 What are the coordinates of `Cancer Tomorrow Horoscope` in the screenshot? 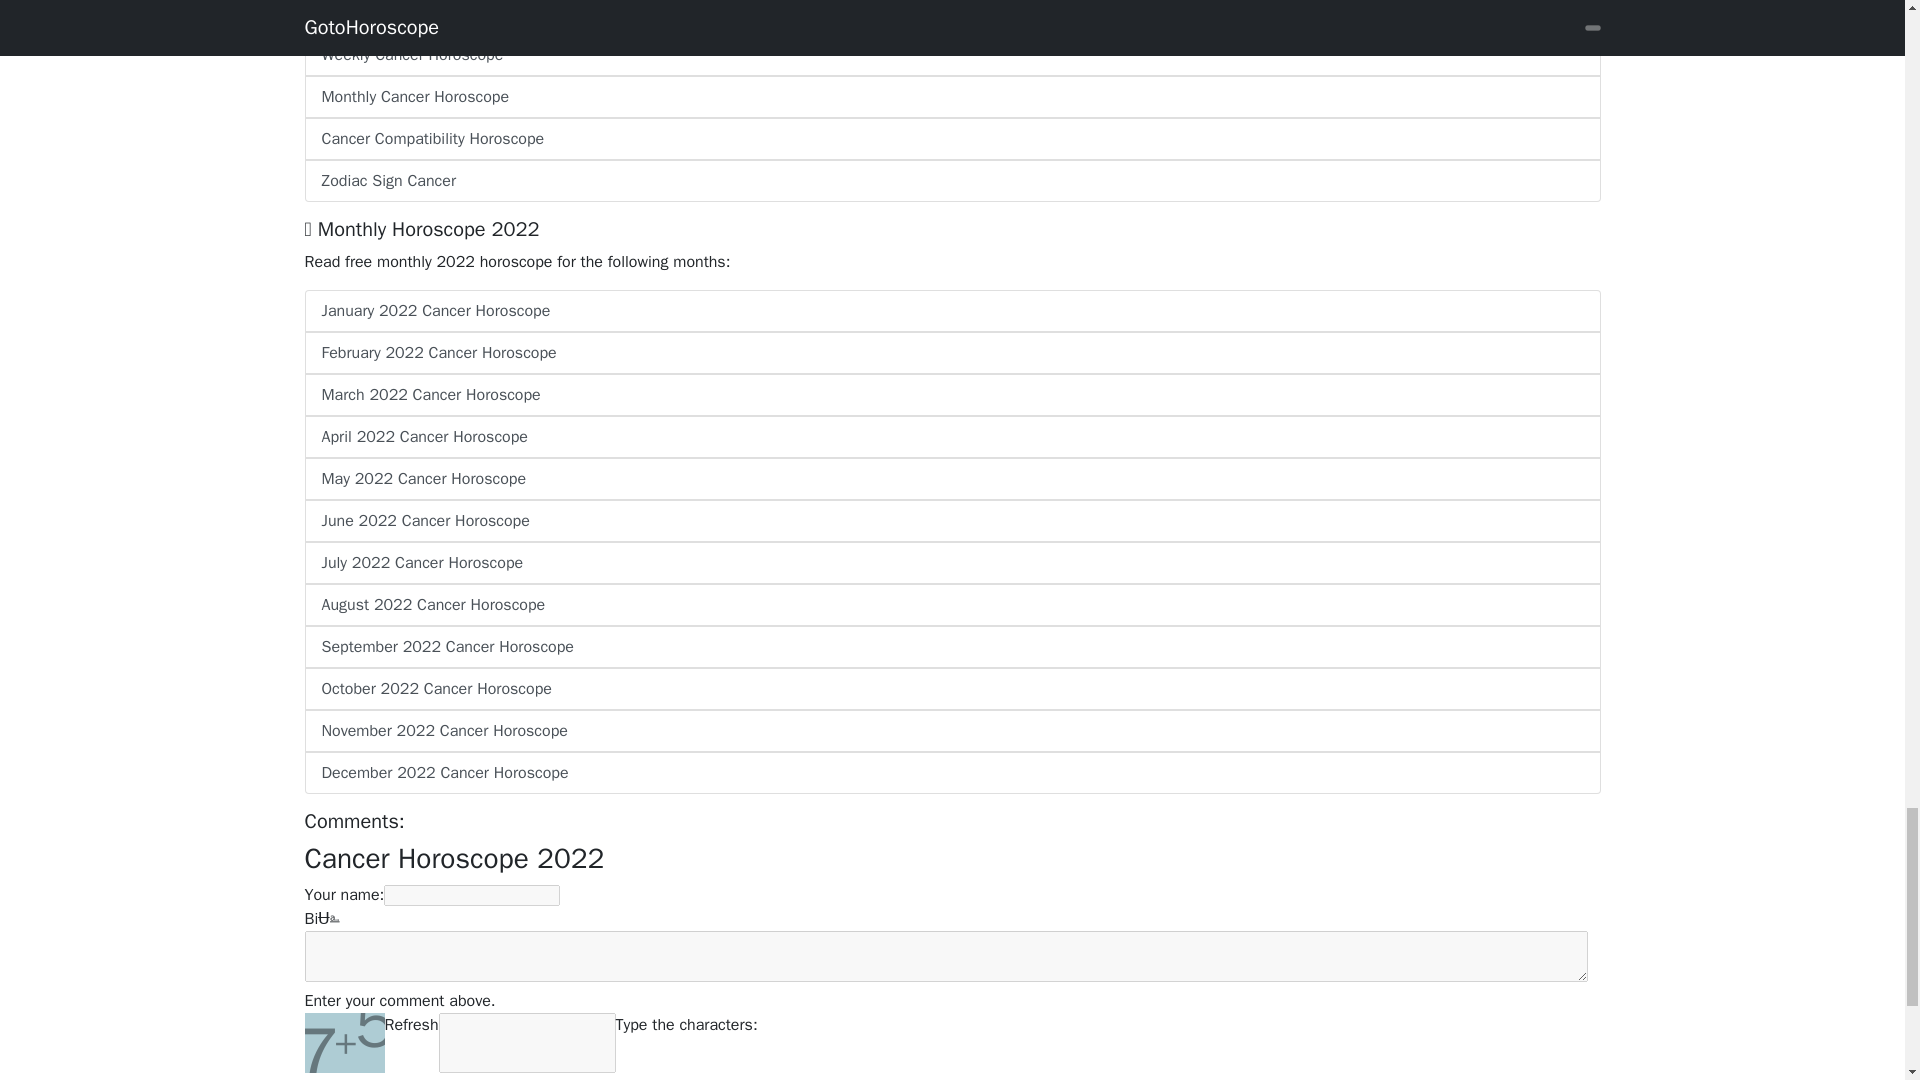 It's located at (951, 16).